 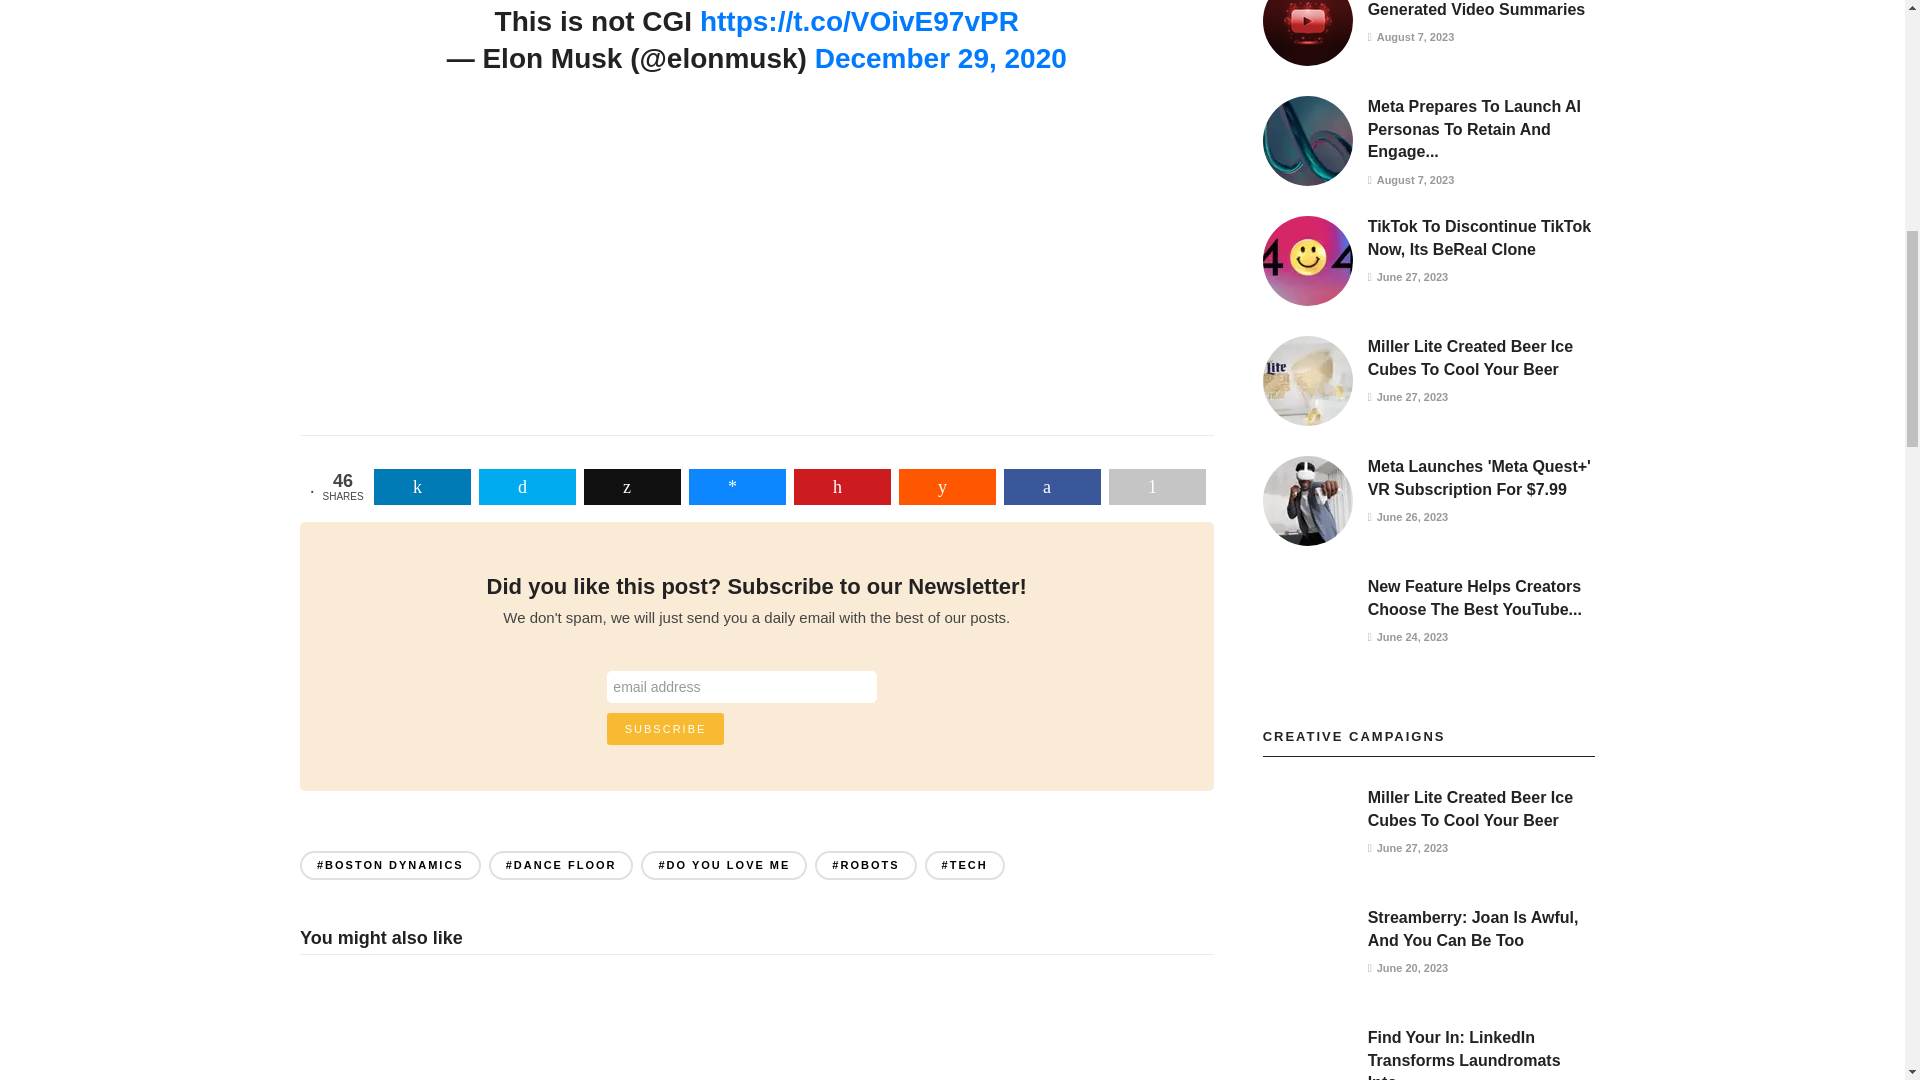 What do you see at coordinates (422, 486) in the screenshot?
I see `Share on LinkedIn` at bounding box center [422, 486].